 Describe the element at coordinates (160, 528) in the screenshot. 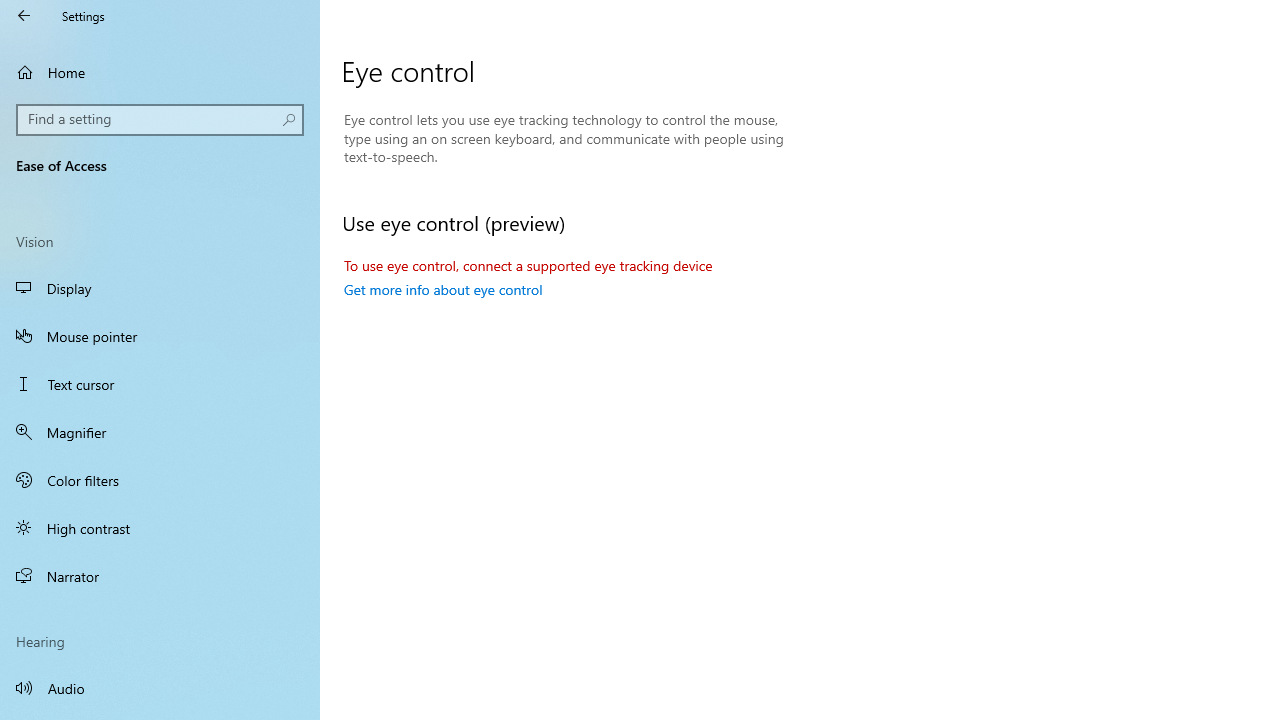

I see `High contrast` at that location.